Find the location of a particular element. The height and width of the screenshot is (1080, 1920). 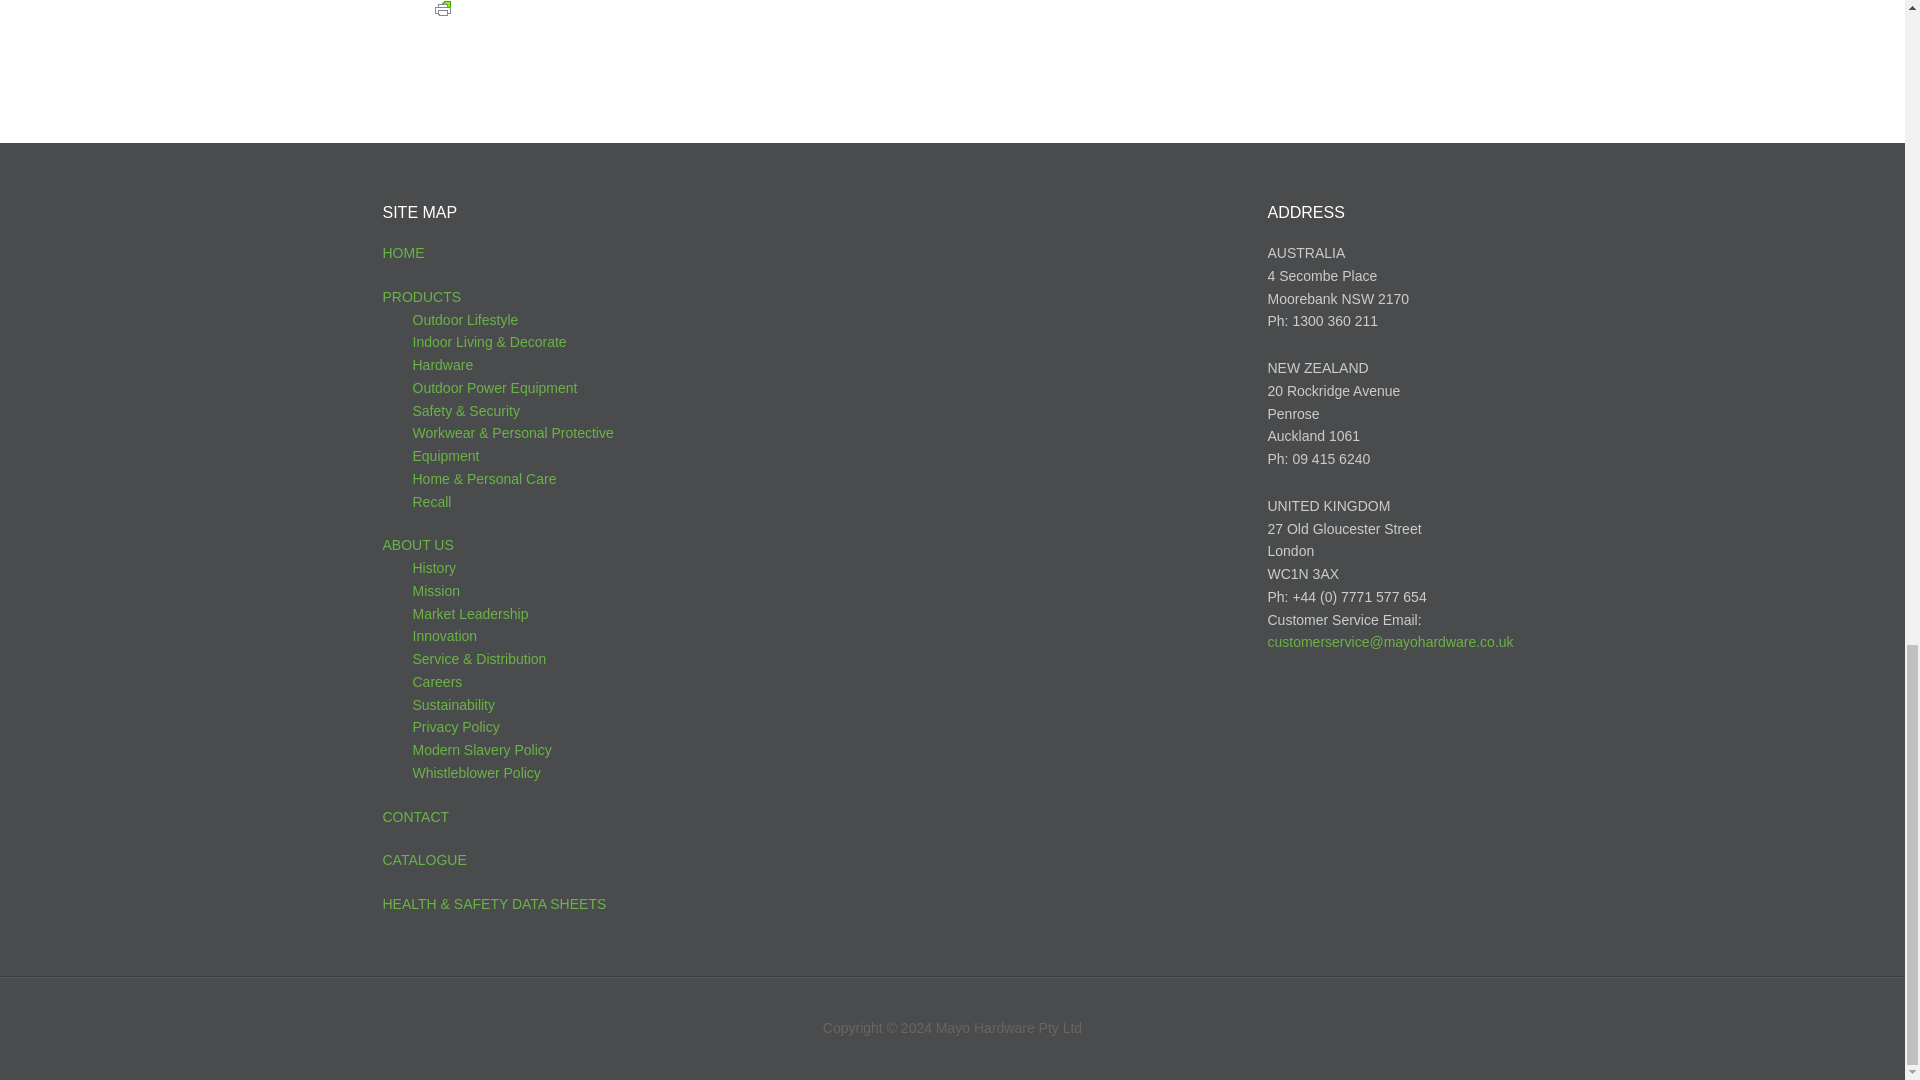

ABOUT US is located at coordinates (418, 544).